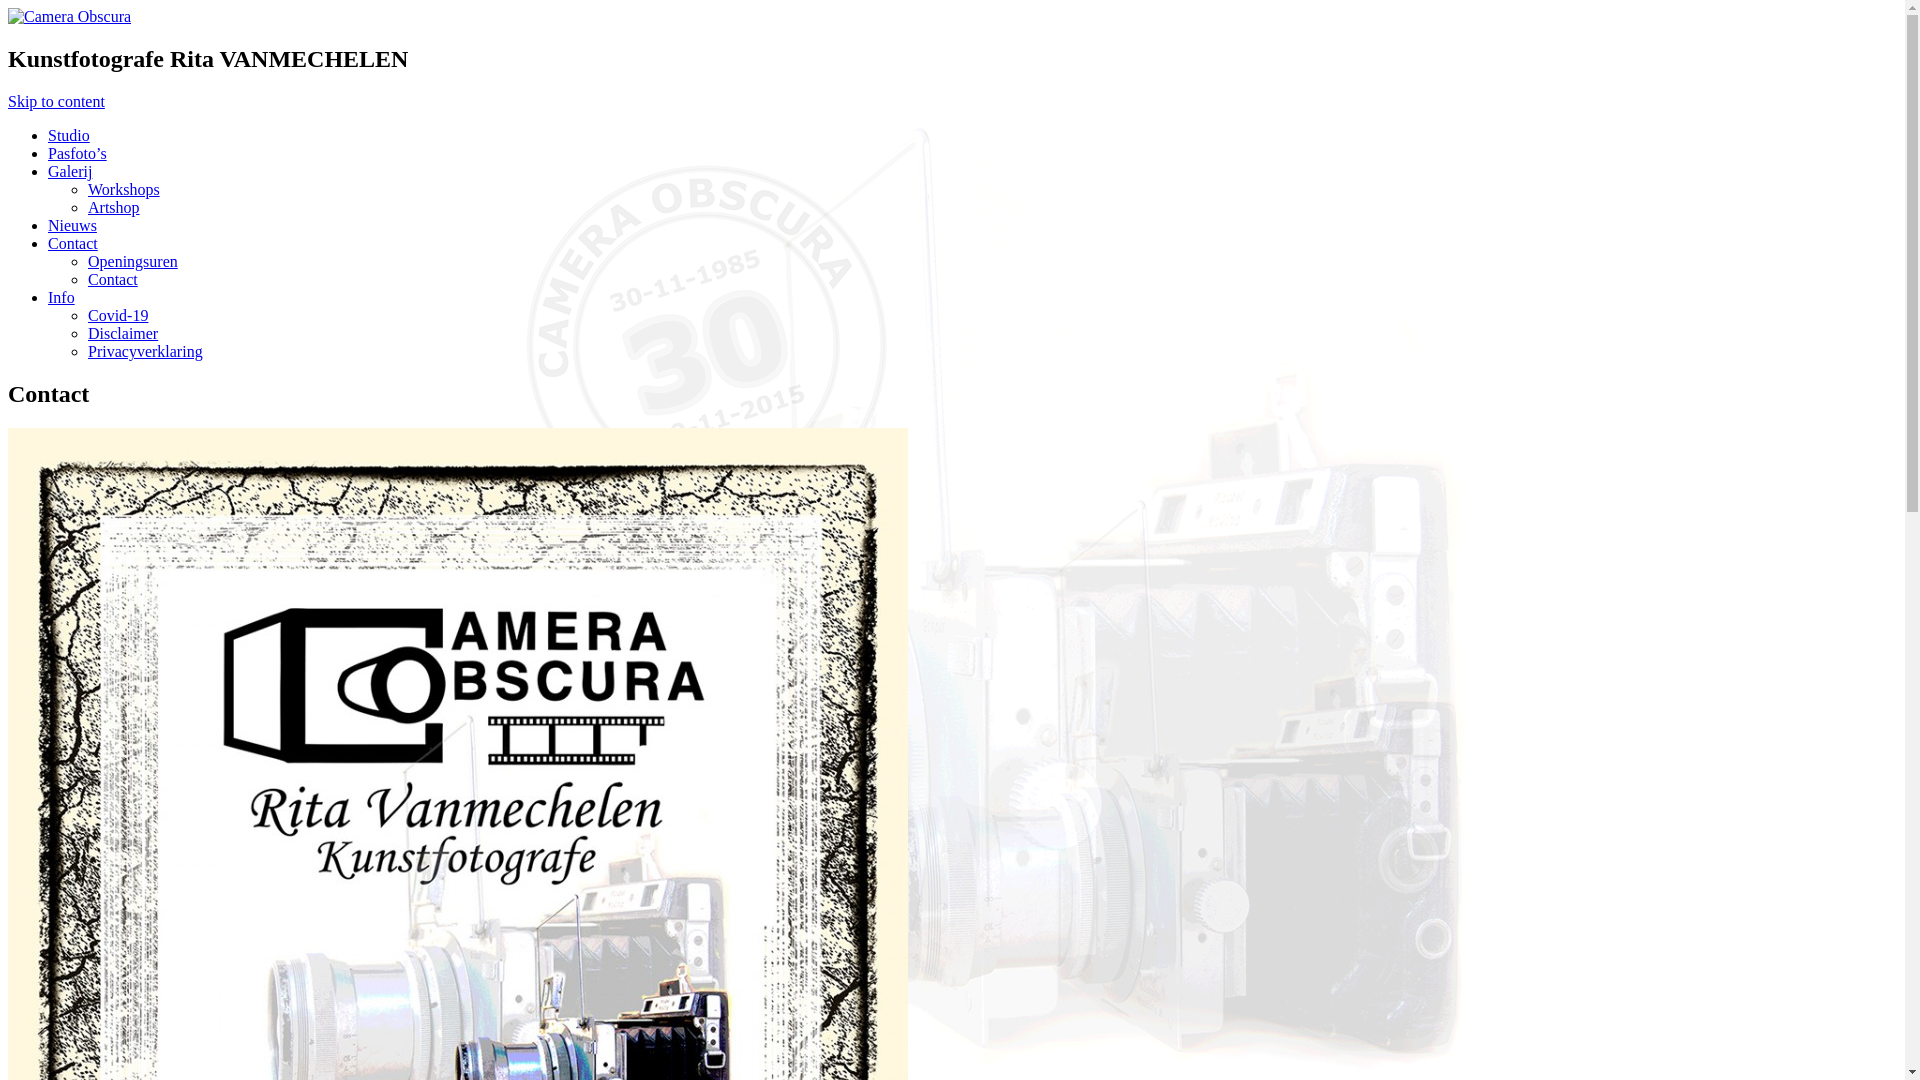 This screenshot has width=1920, height=1080. What do you see at coordinates (146, 352) in the screenshot?
I see `Privacyverklaring` at bounding box center [146, 352].